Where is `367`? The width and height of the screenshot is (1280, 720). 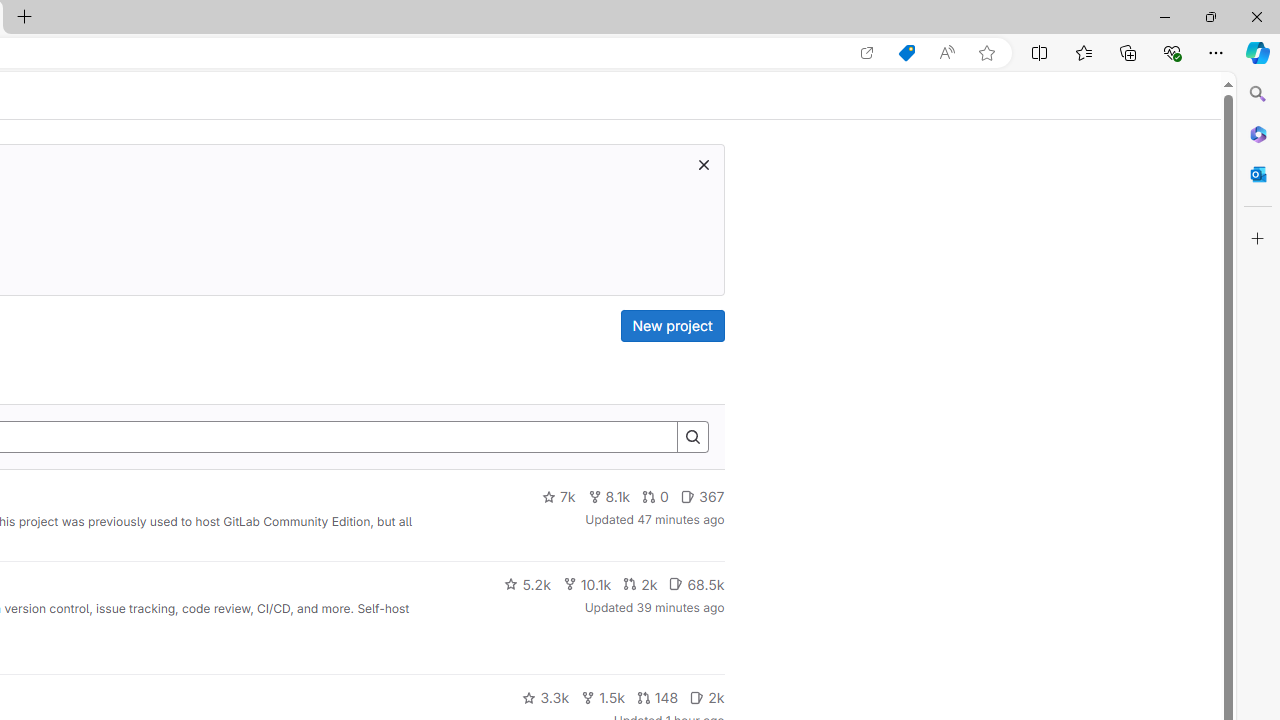
367 is located at coordinates (702, 497).